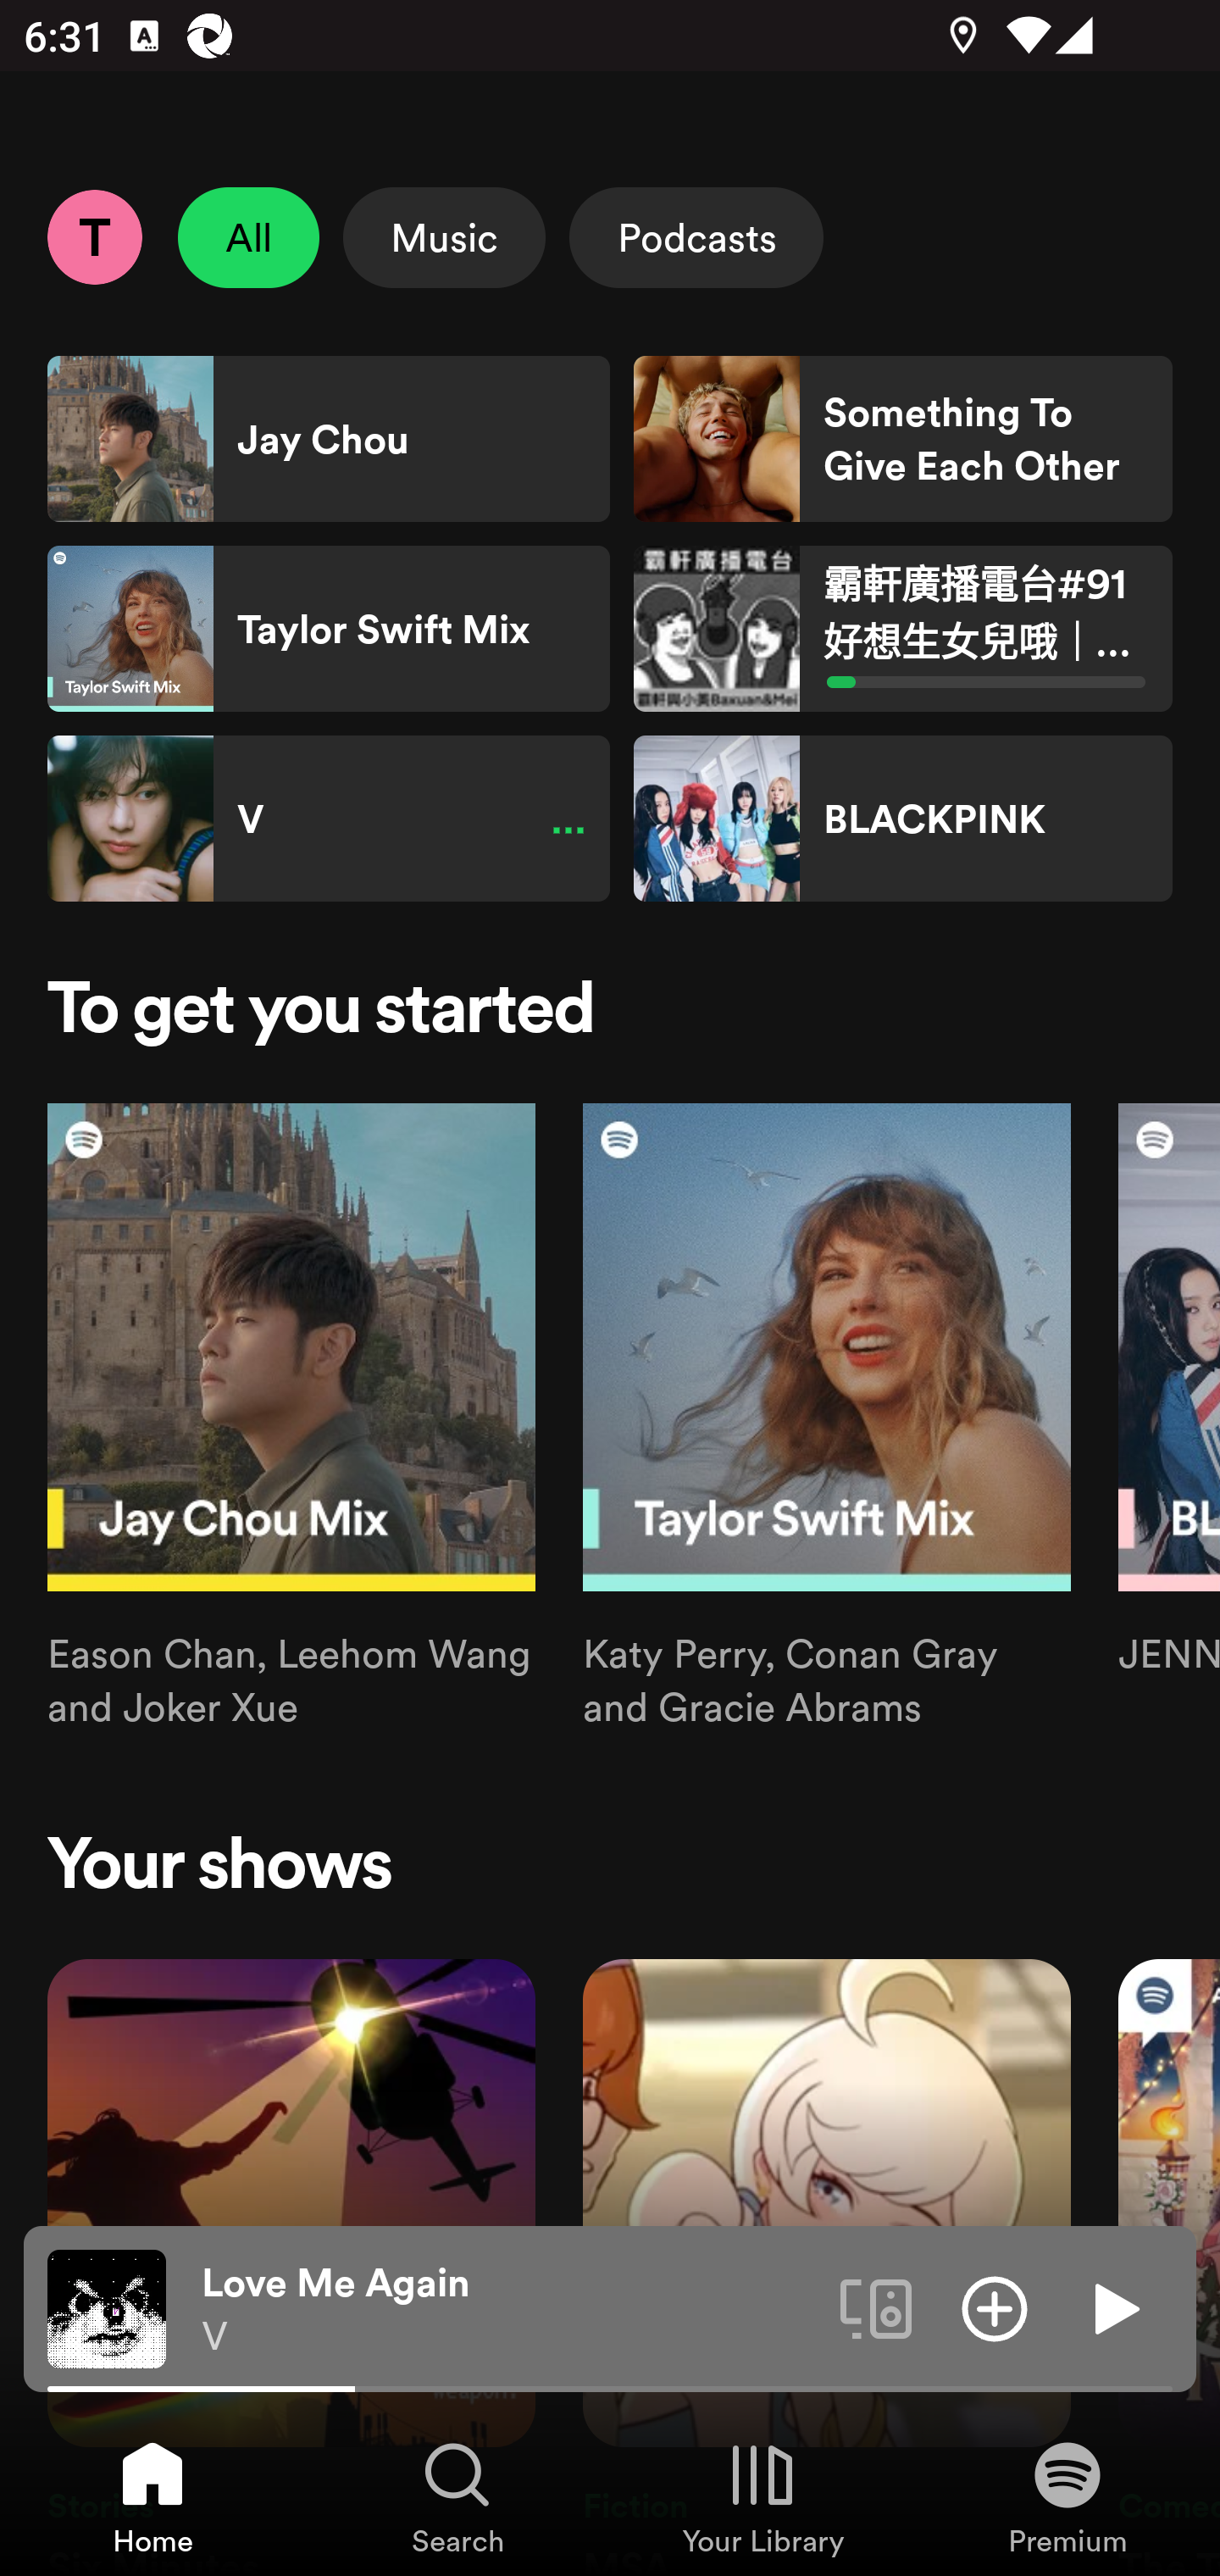 This screenshot has height=2576, width=1220. What do you see at coordinates (902, 819) in the screenshot?
I see `BLACKPINK Shortcut BLACKPINK` at bounding box center [902, 819].